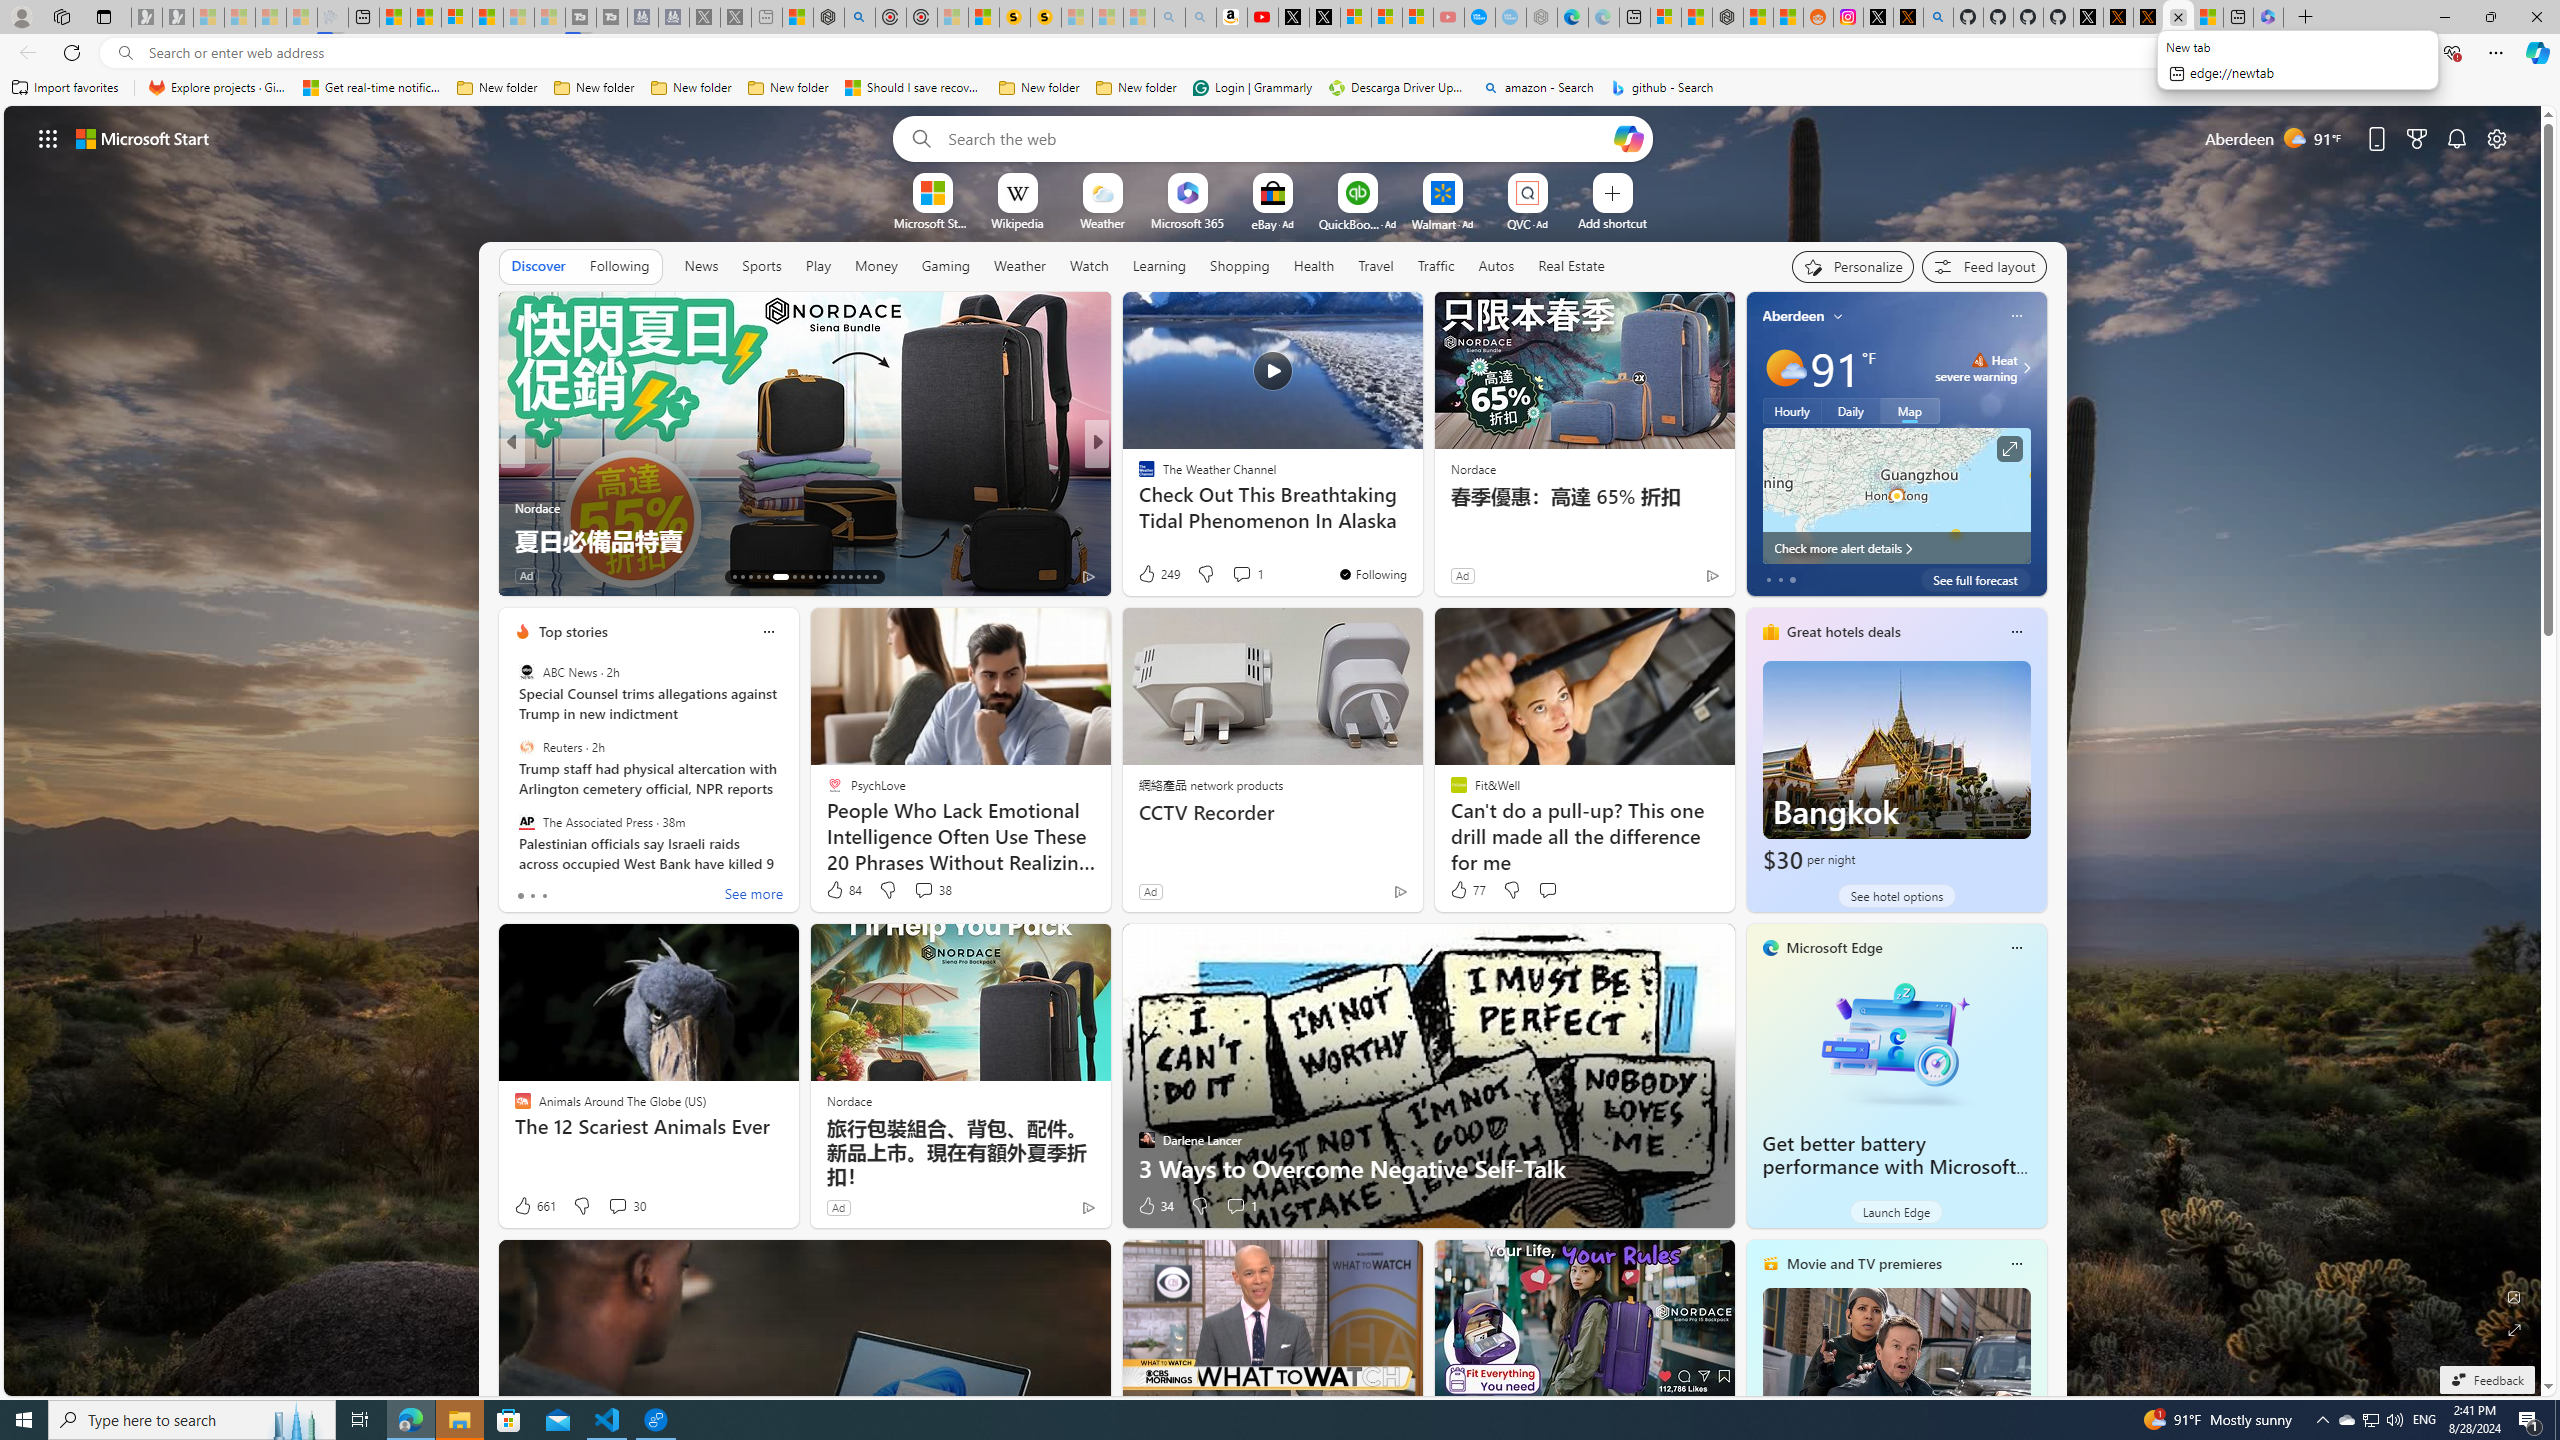  I want to click on You're following The Weather Channel, so click(1372, 574).